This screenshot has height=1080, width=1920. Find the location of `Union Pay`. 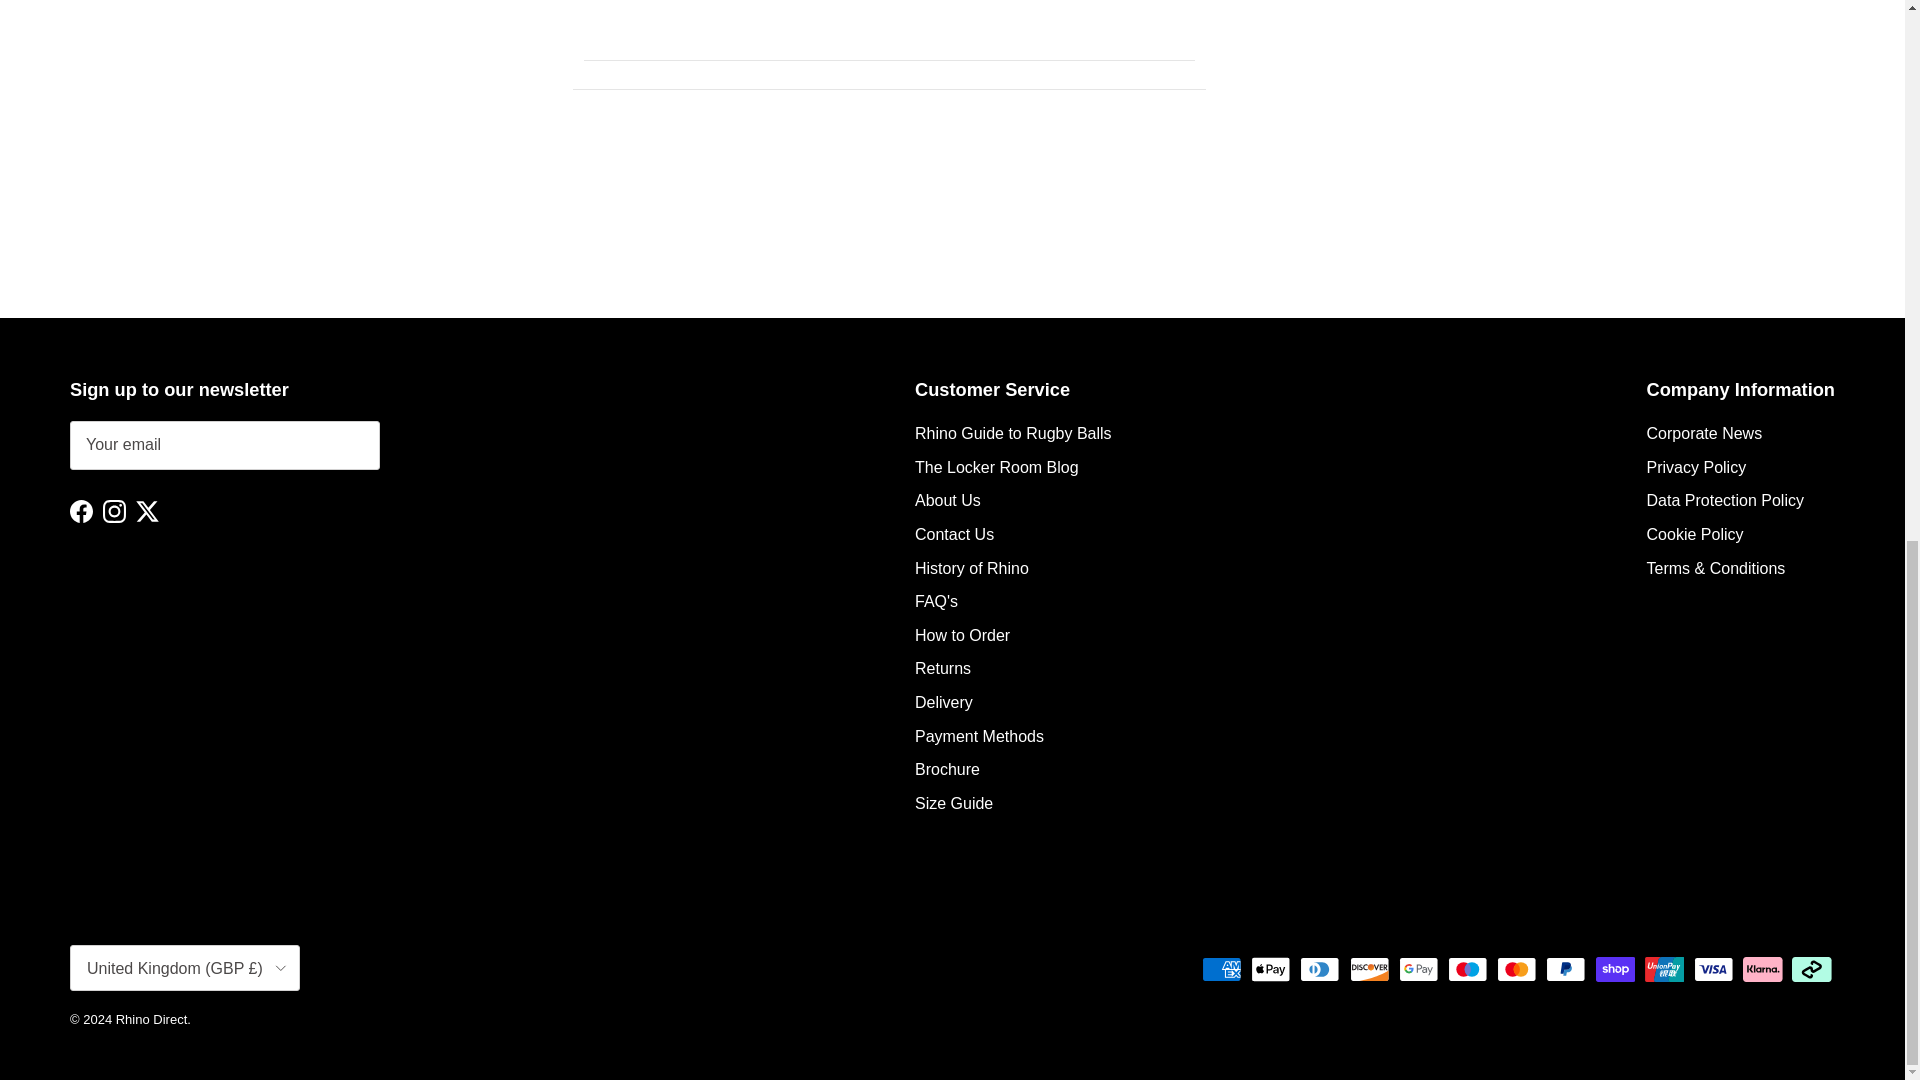

Union Pay is located at coordinates (1664, 968).